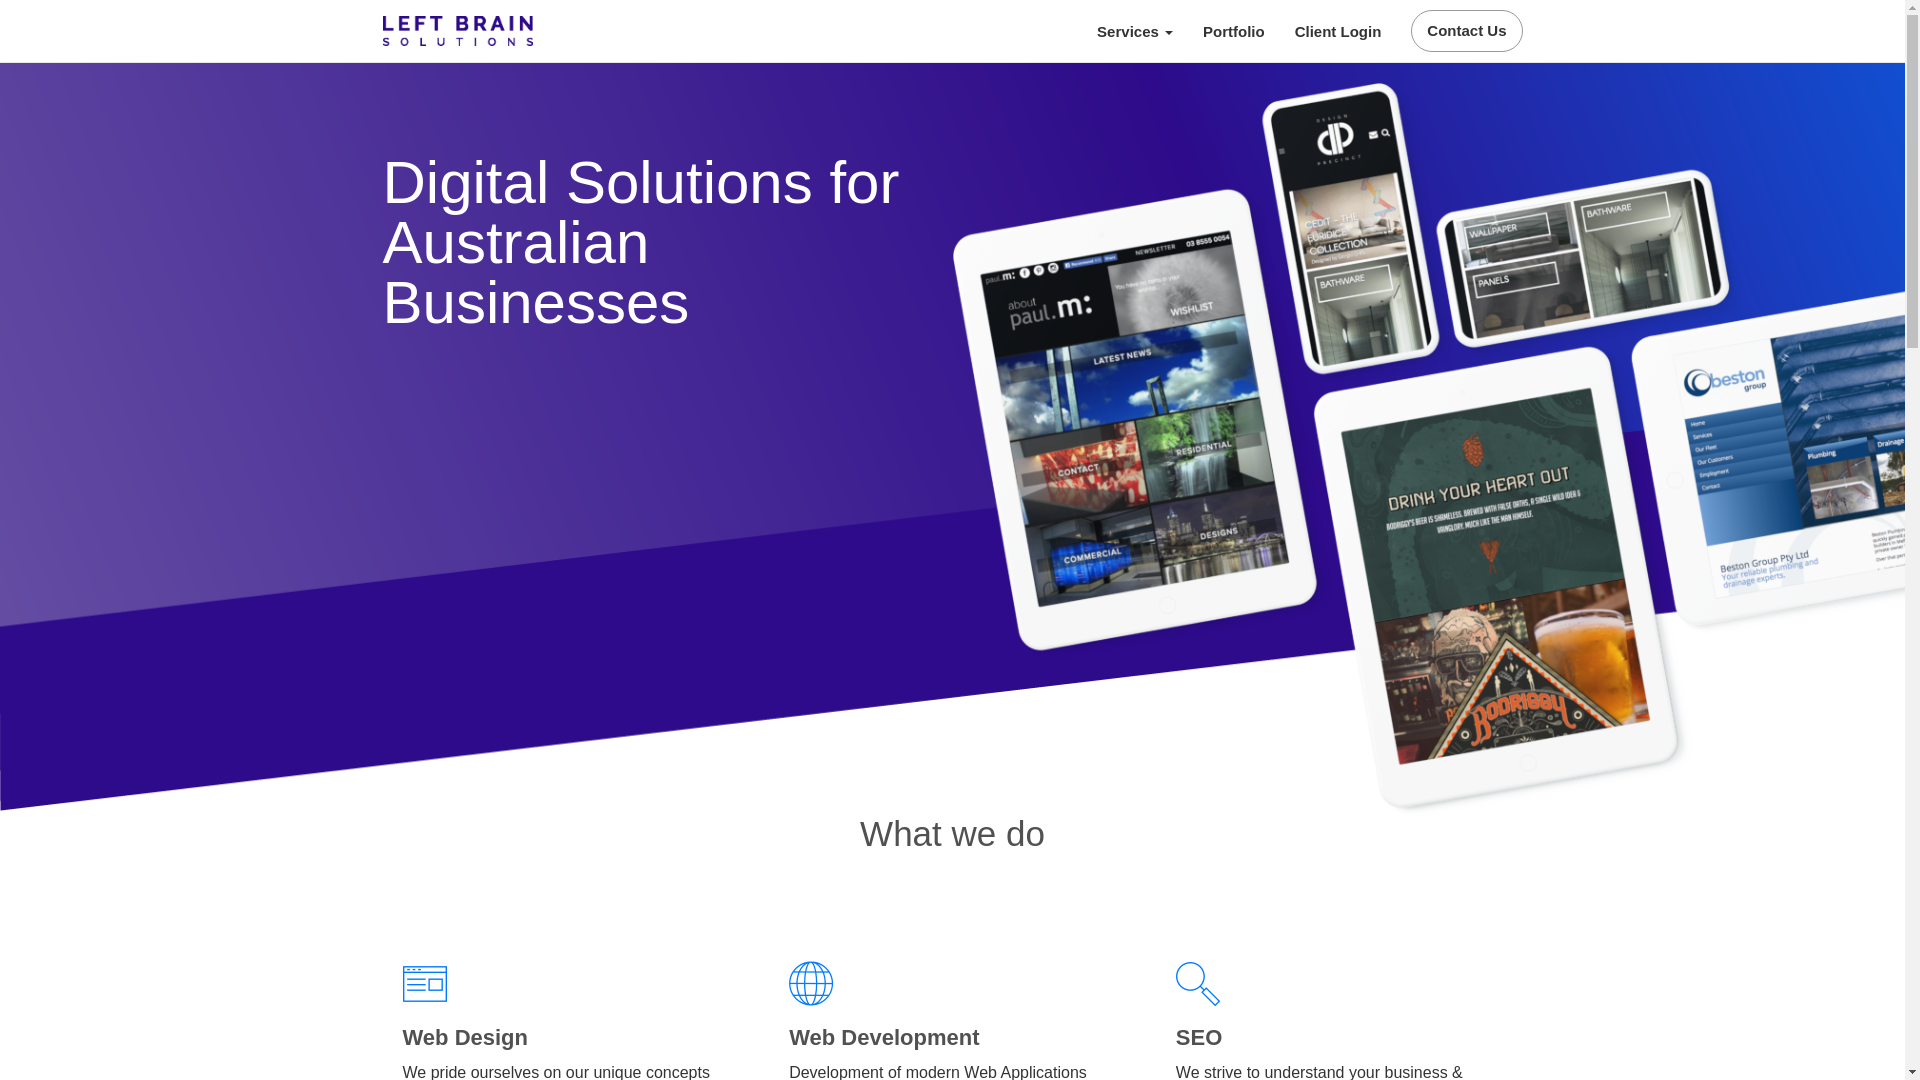  I want to click on Services, so click(1135, 31).